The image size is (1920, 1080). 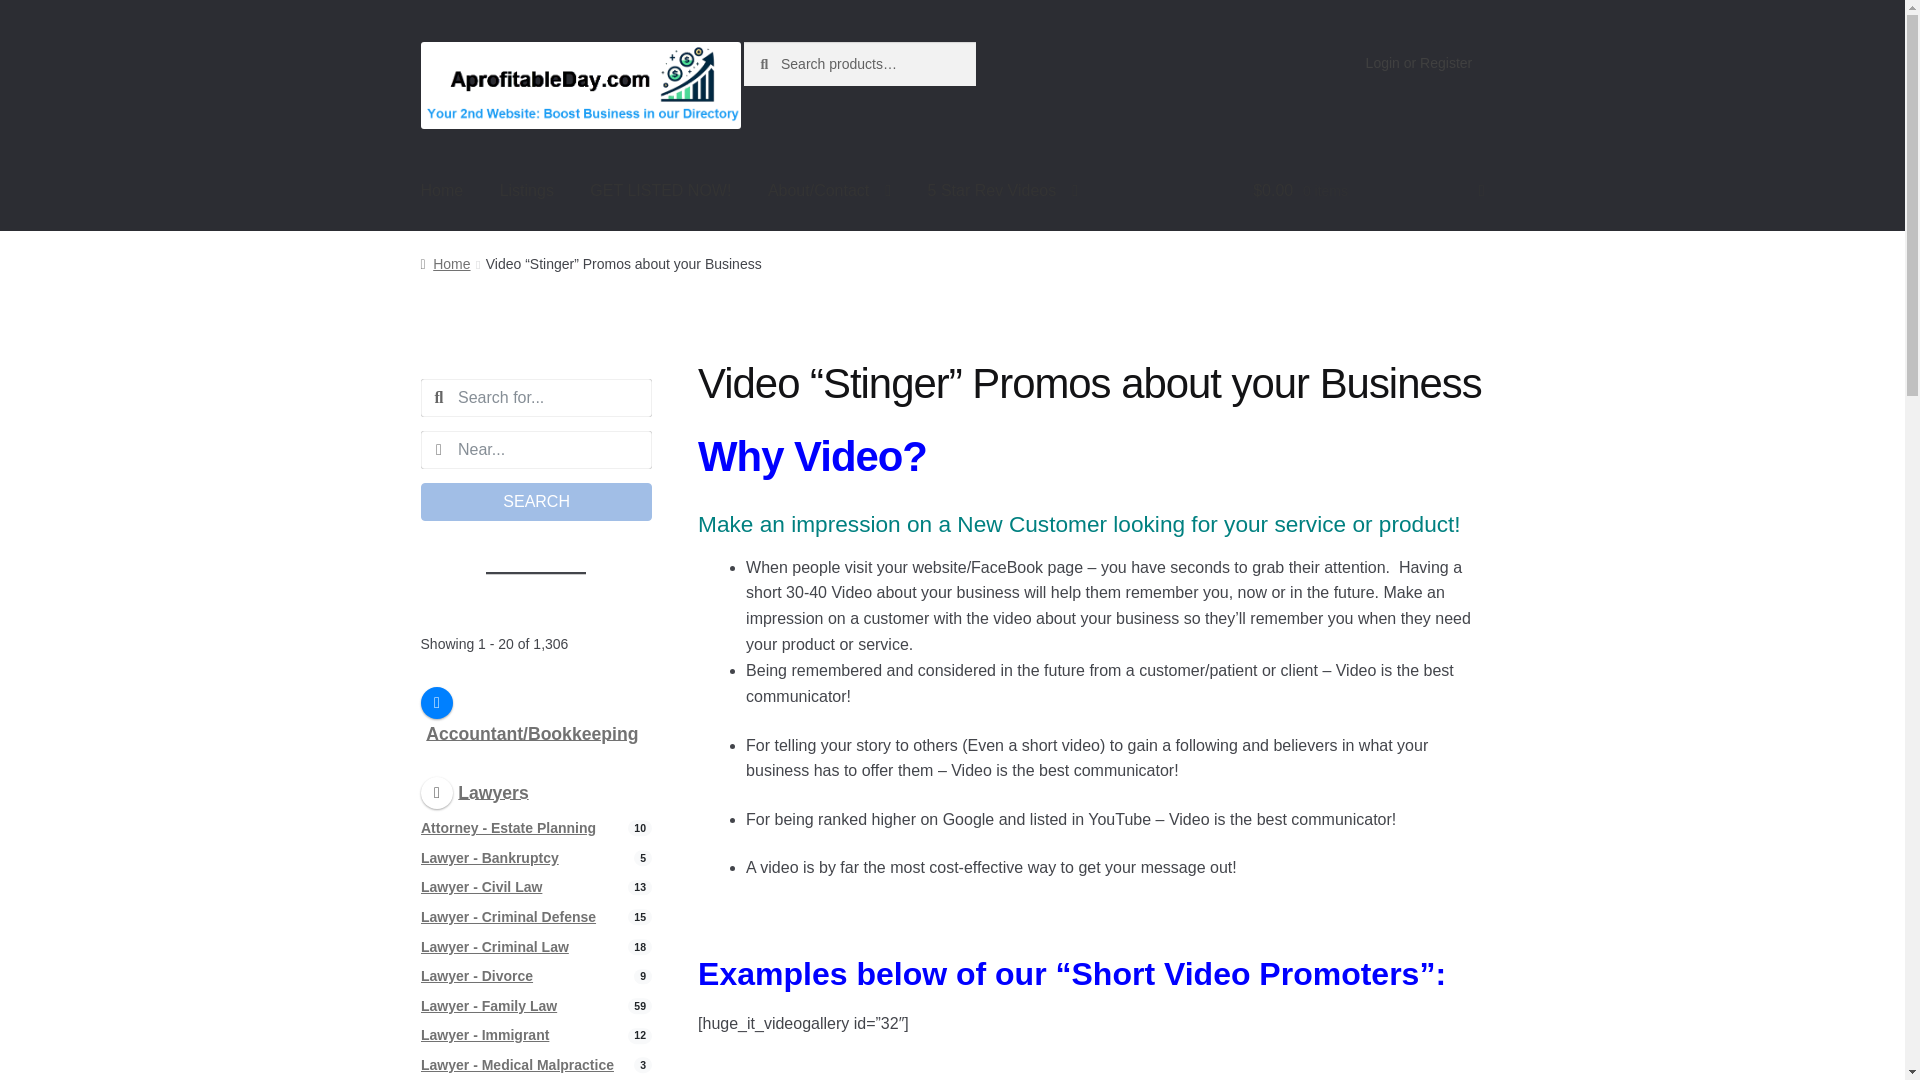 What do you see at coordinates (508, 916) in the screenshot?
I see `Lawyer - Criminal Defense` at bounding box center [508, 916].